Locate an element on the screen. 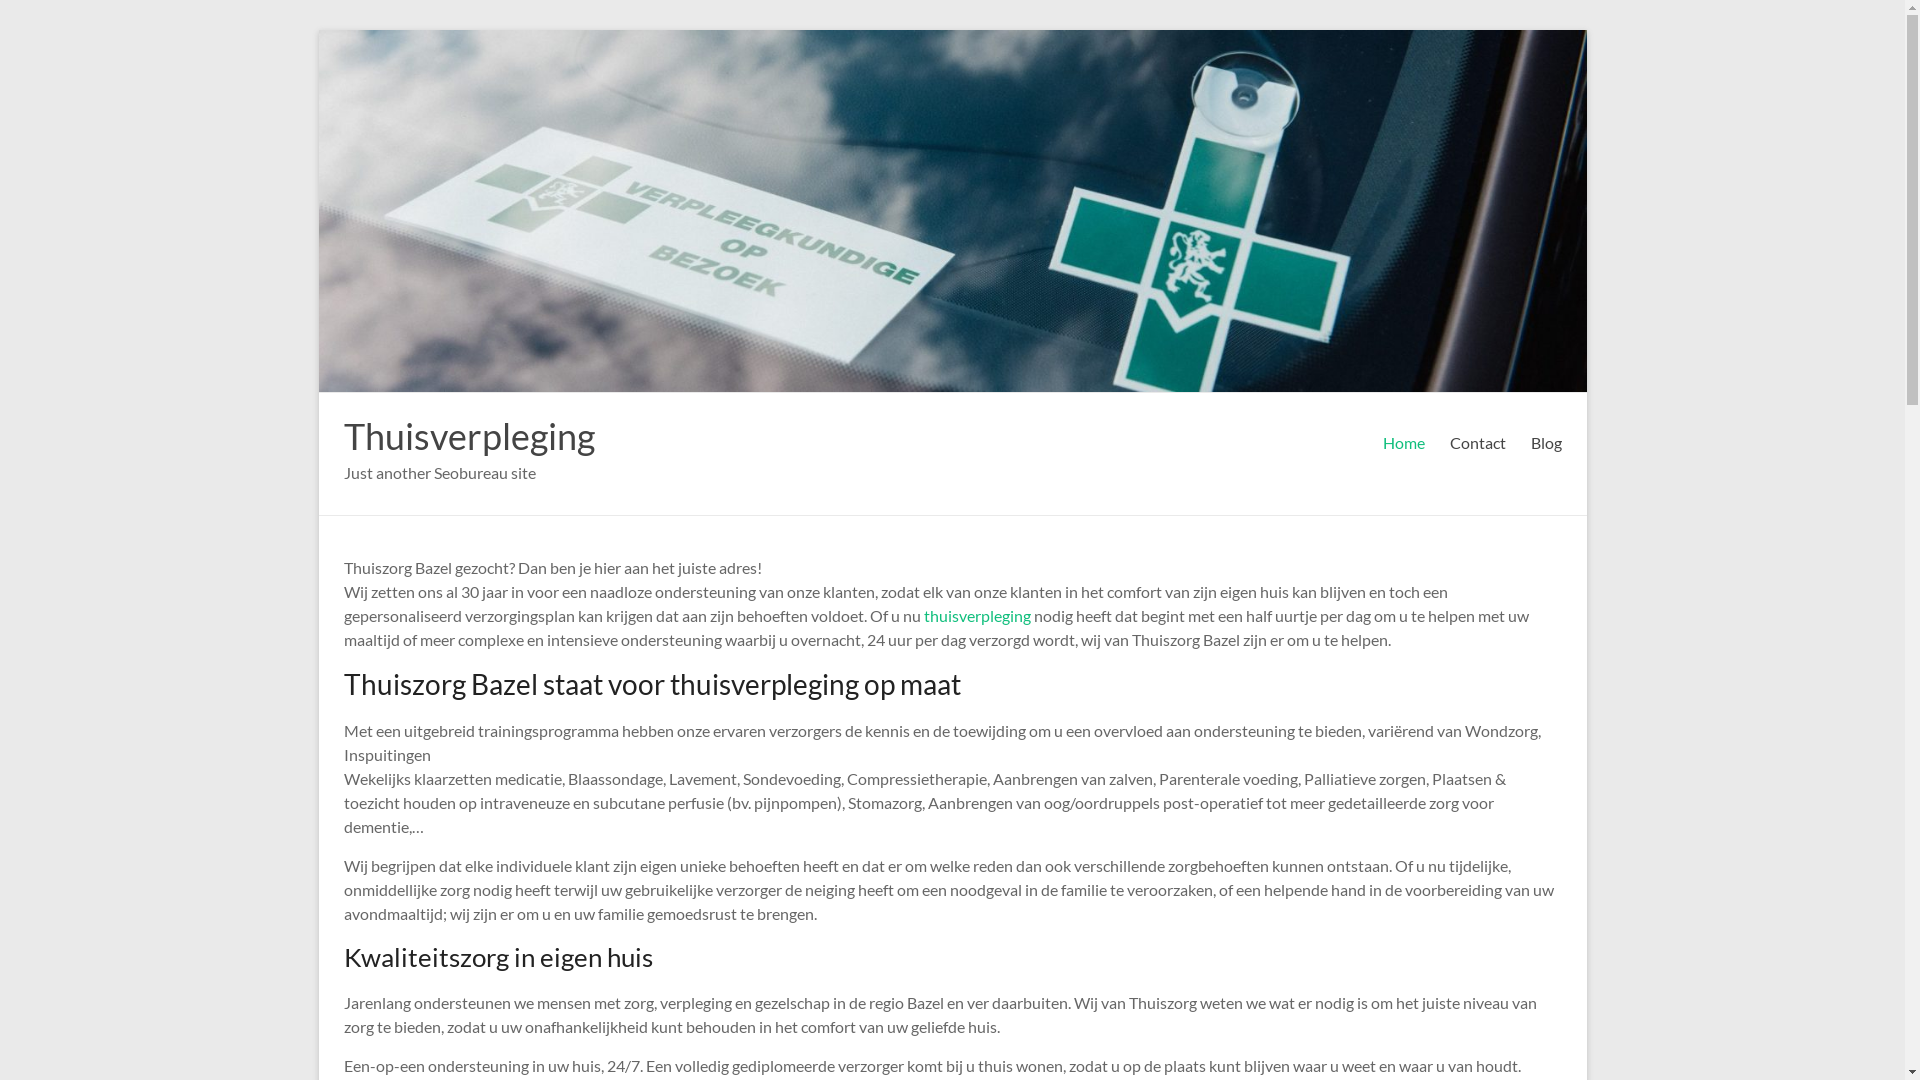  Blog is located at coordinates (1546, 443).